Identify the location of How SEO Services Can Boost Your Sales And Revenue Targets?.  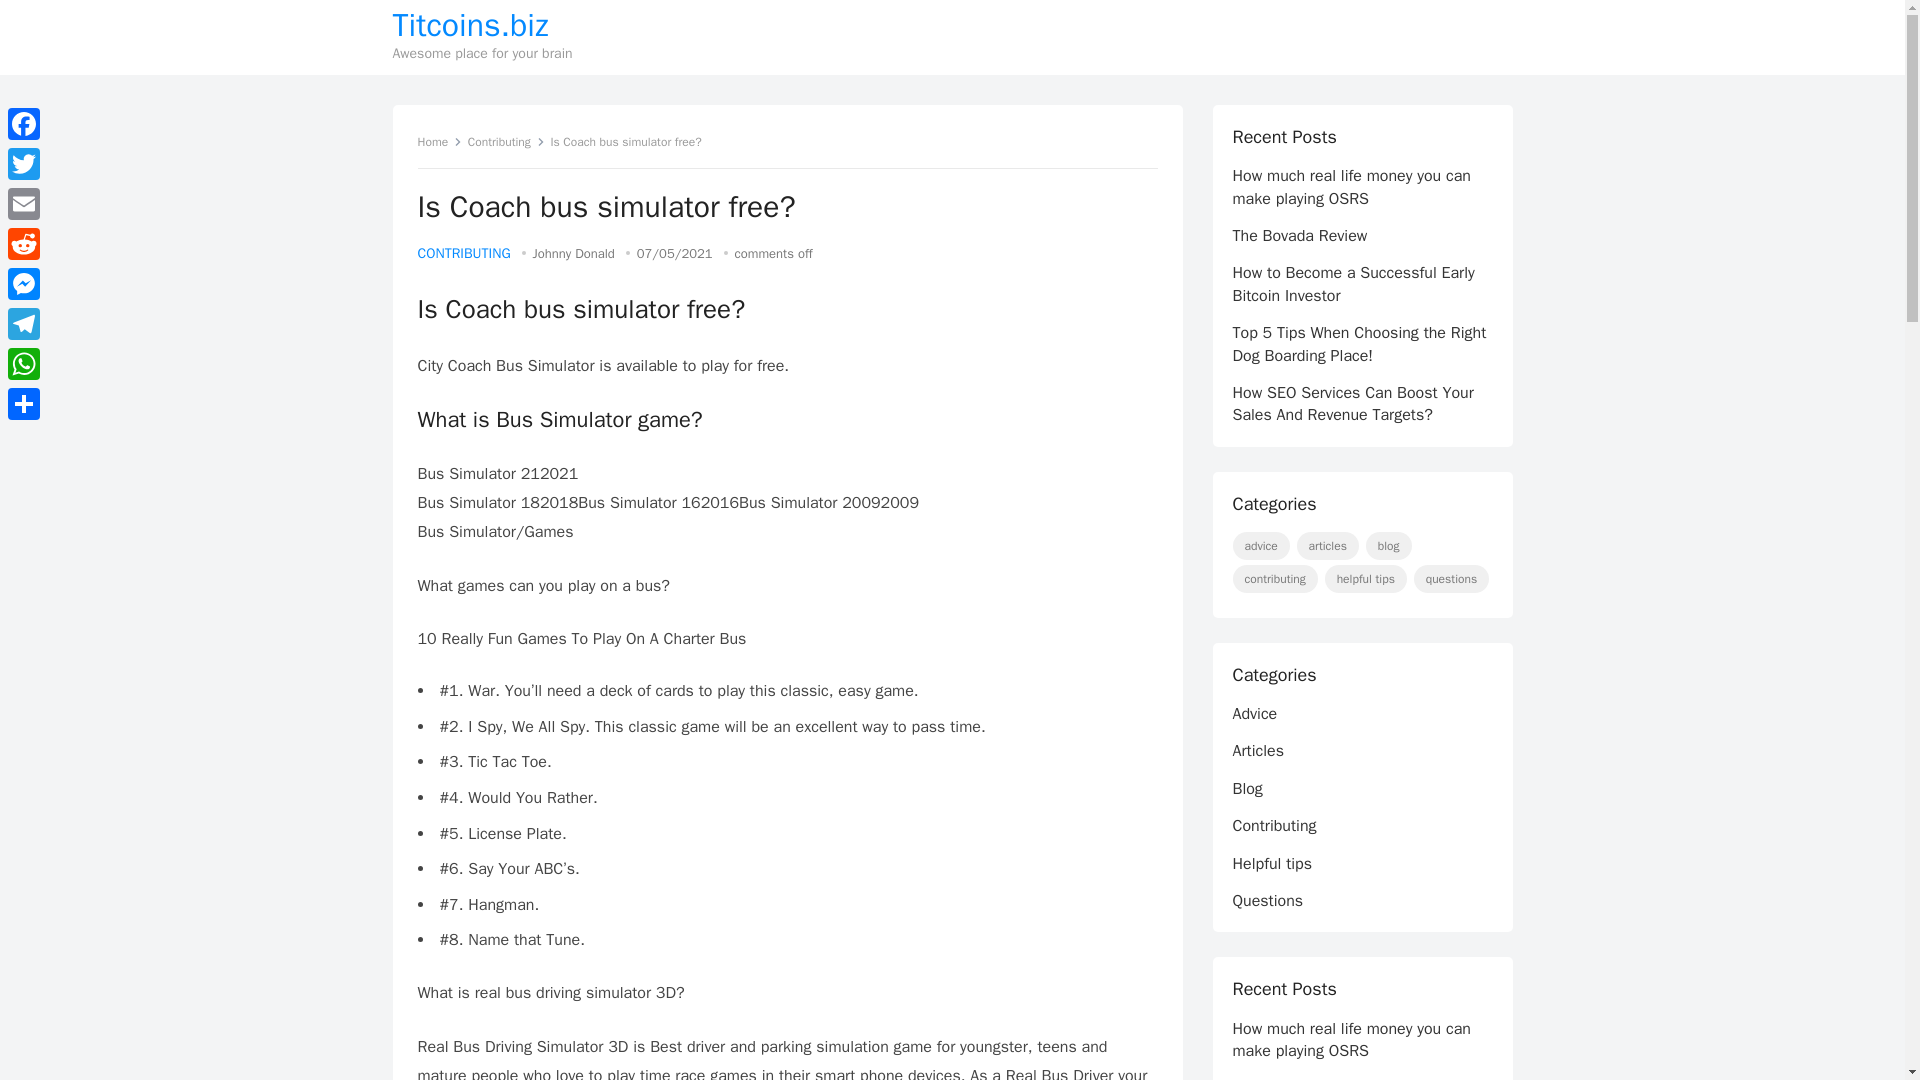
(1352, 404).